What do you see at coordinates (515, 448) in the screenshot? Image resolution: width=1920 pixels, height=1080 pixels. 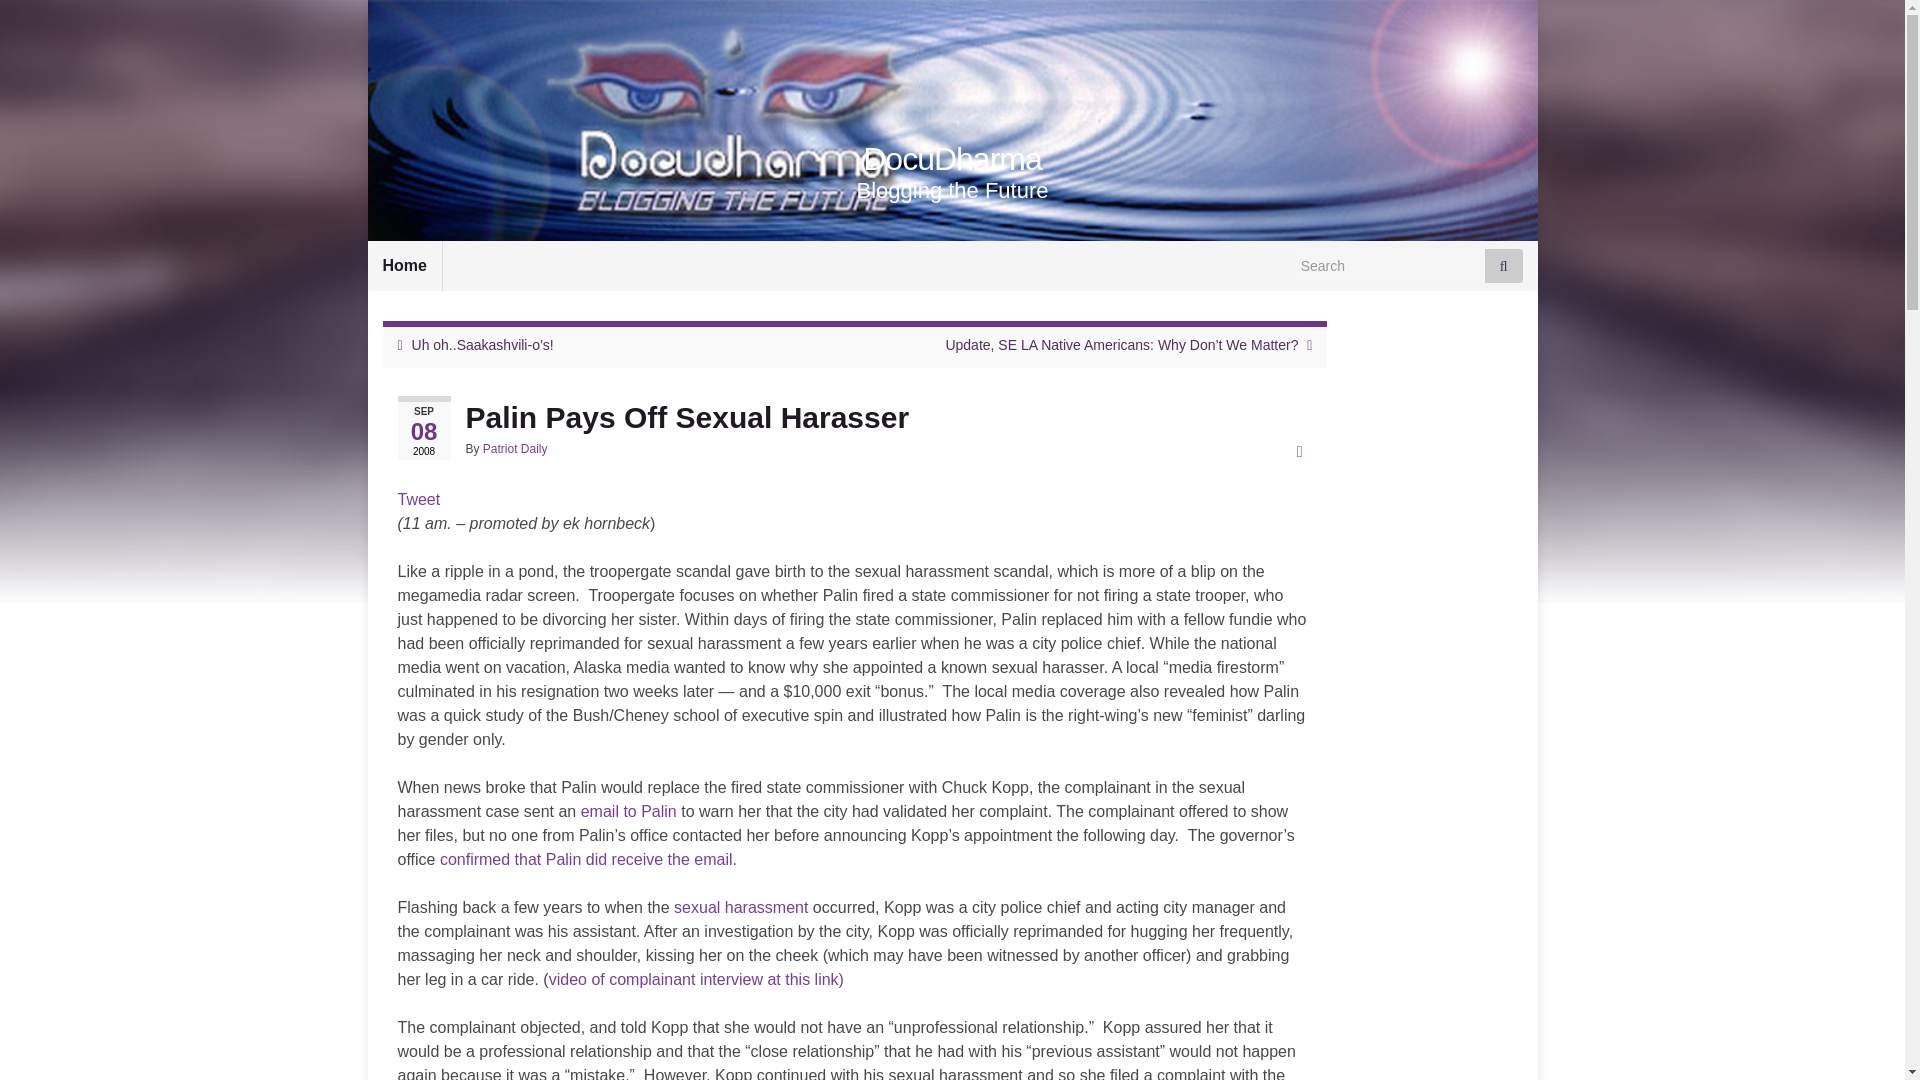 I see `Patriot Daily` at bounding box center [515, 448].